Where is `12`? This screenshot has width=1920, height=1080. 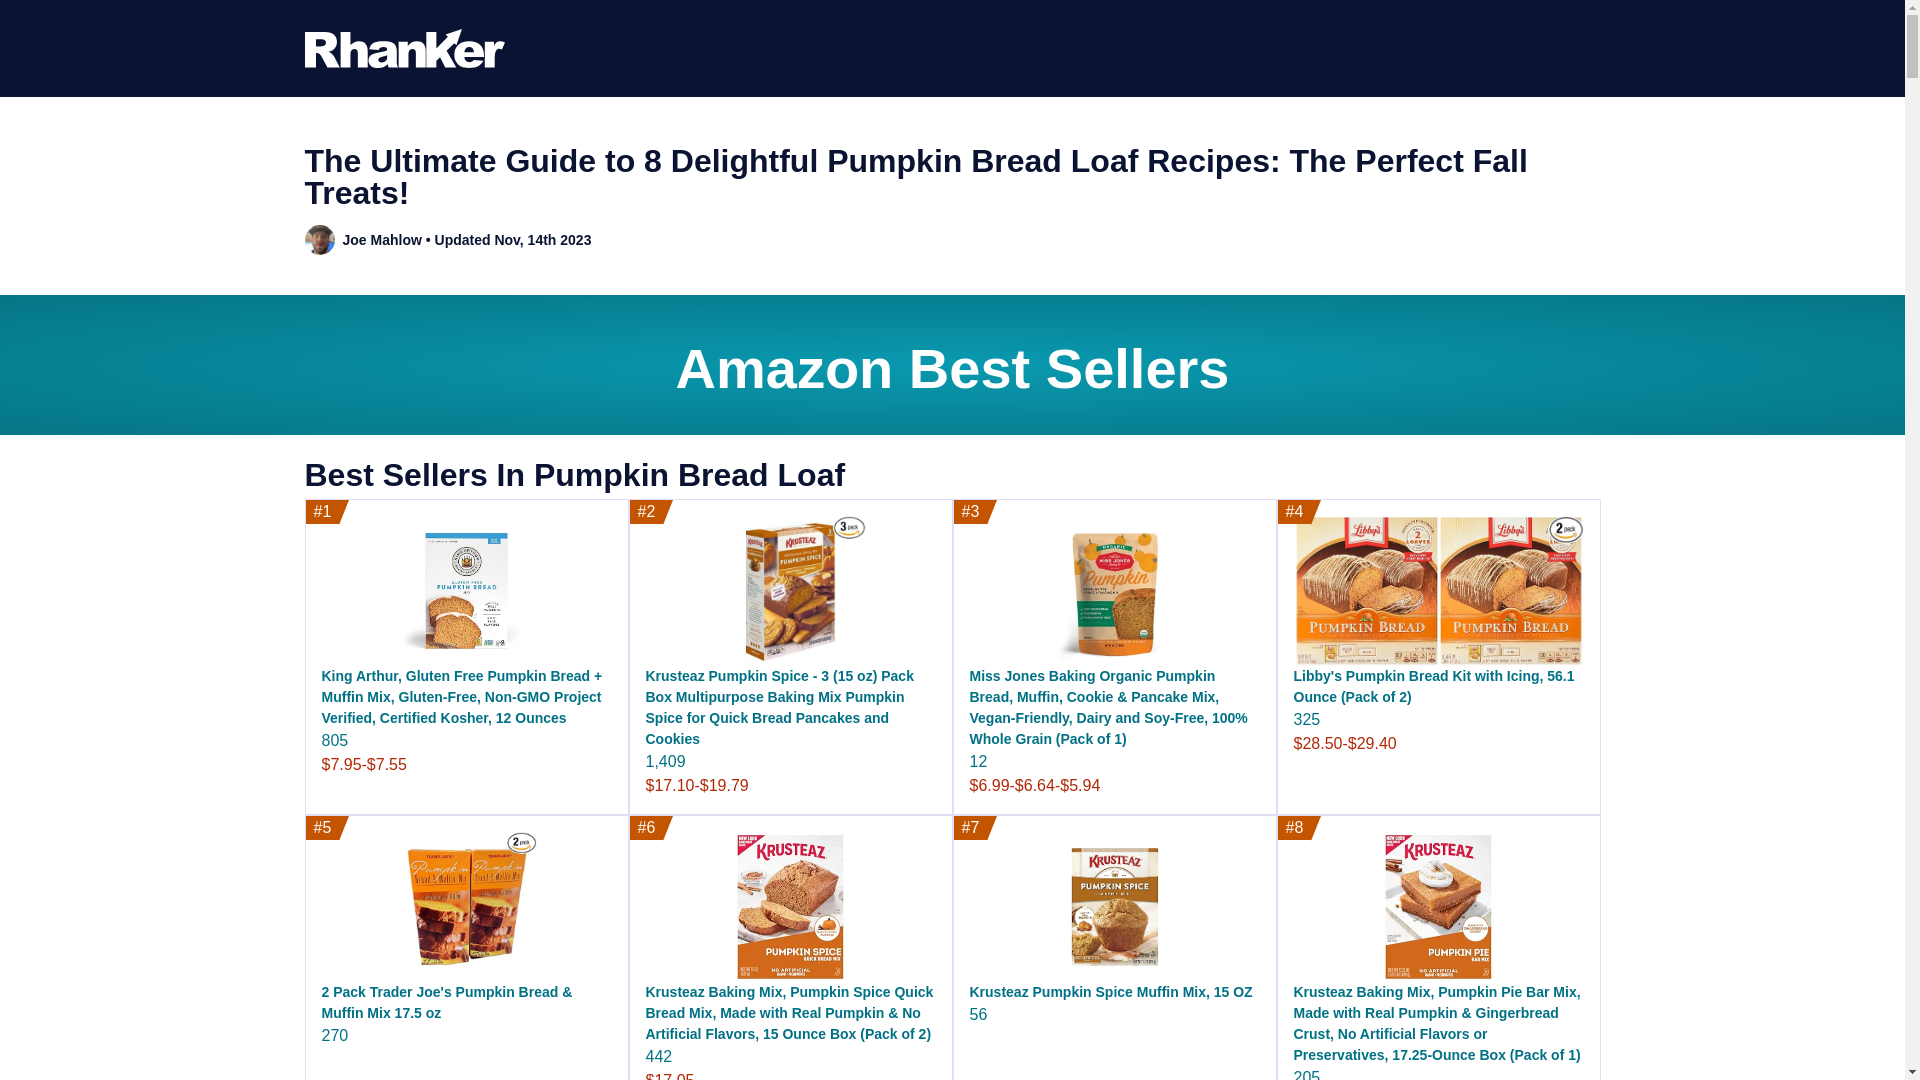 12 is located at coordinates (978, 761).